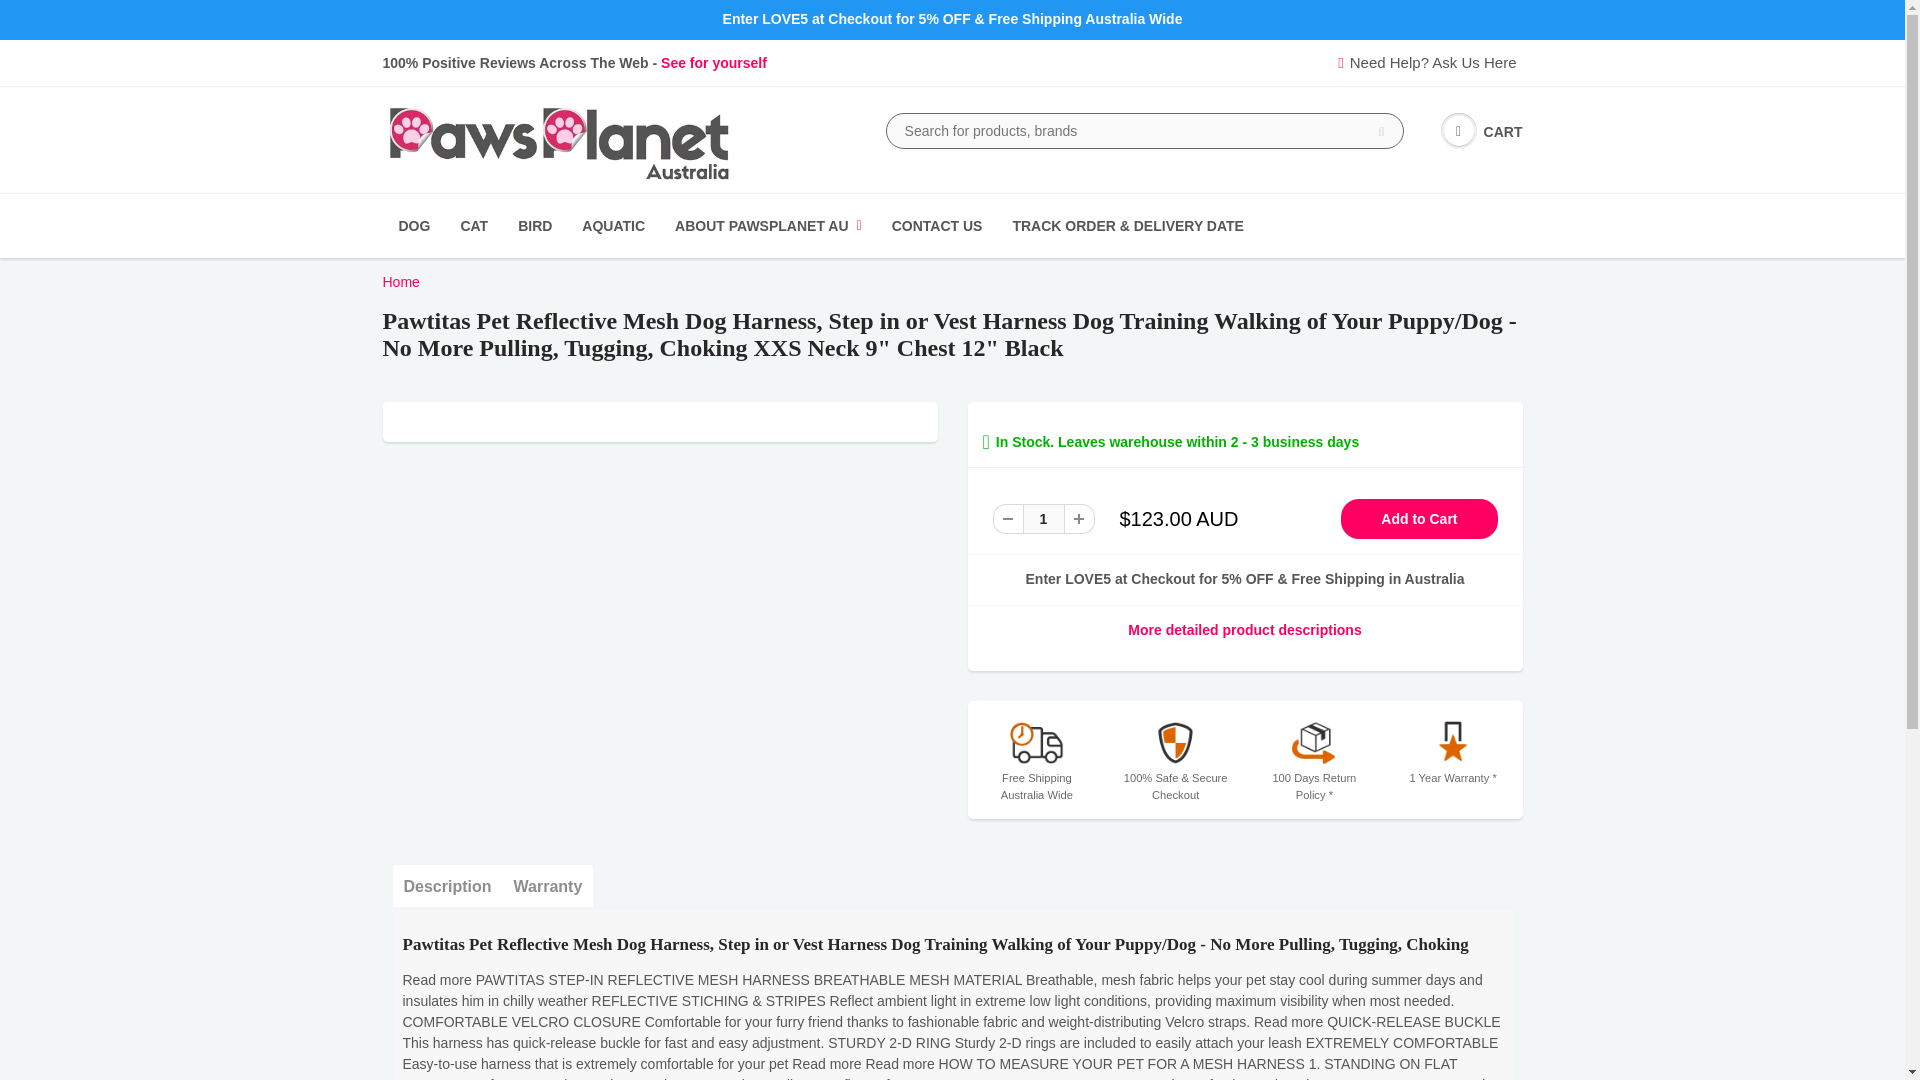  What do you see at coordinates (414, 226) in the screenshot?
I see `DOG` at bounding box center [414, 226].